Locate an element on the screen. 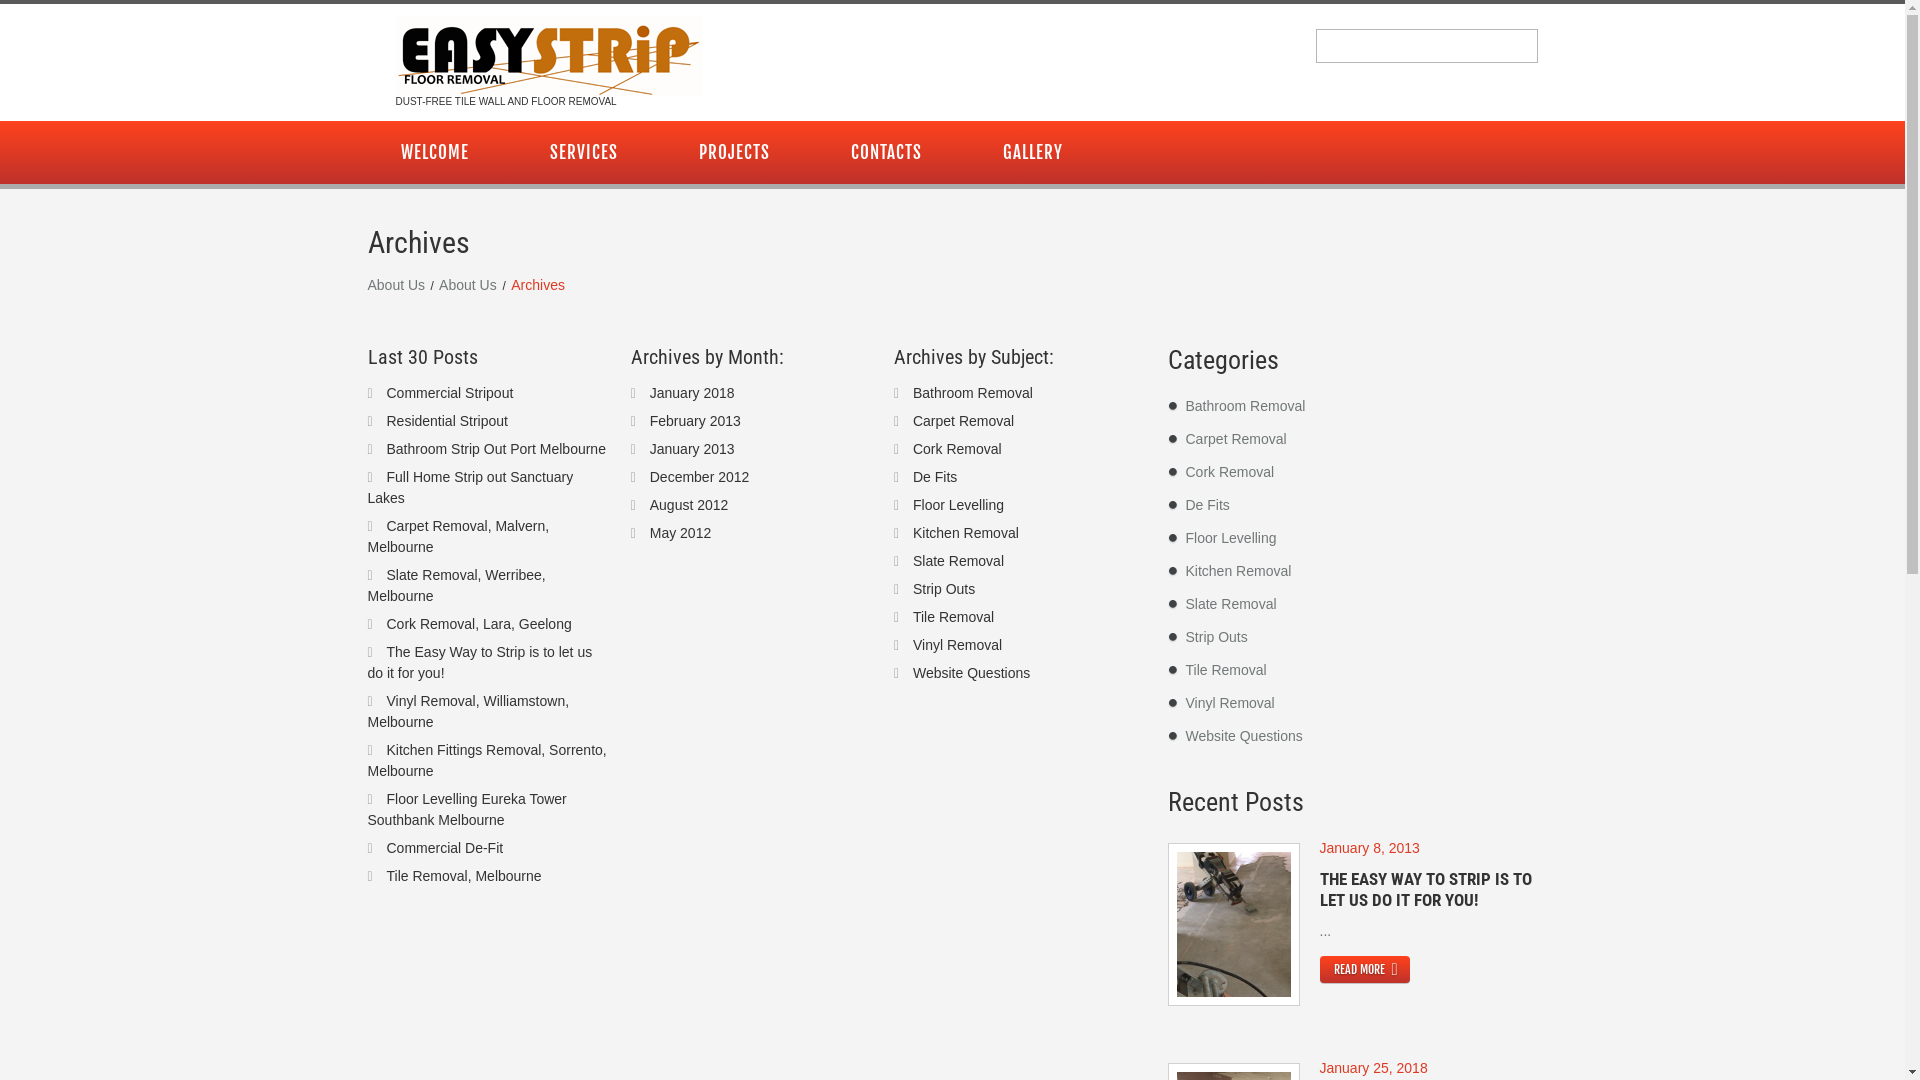 The image size is (1920, 1080). Floor Levelling is located at coordinates (1232, 538).